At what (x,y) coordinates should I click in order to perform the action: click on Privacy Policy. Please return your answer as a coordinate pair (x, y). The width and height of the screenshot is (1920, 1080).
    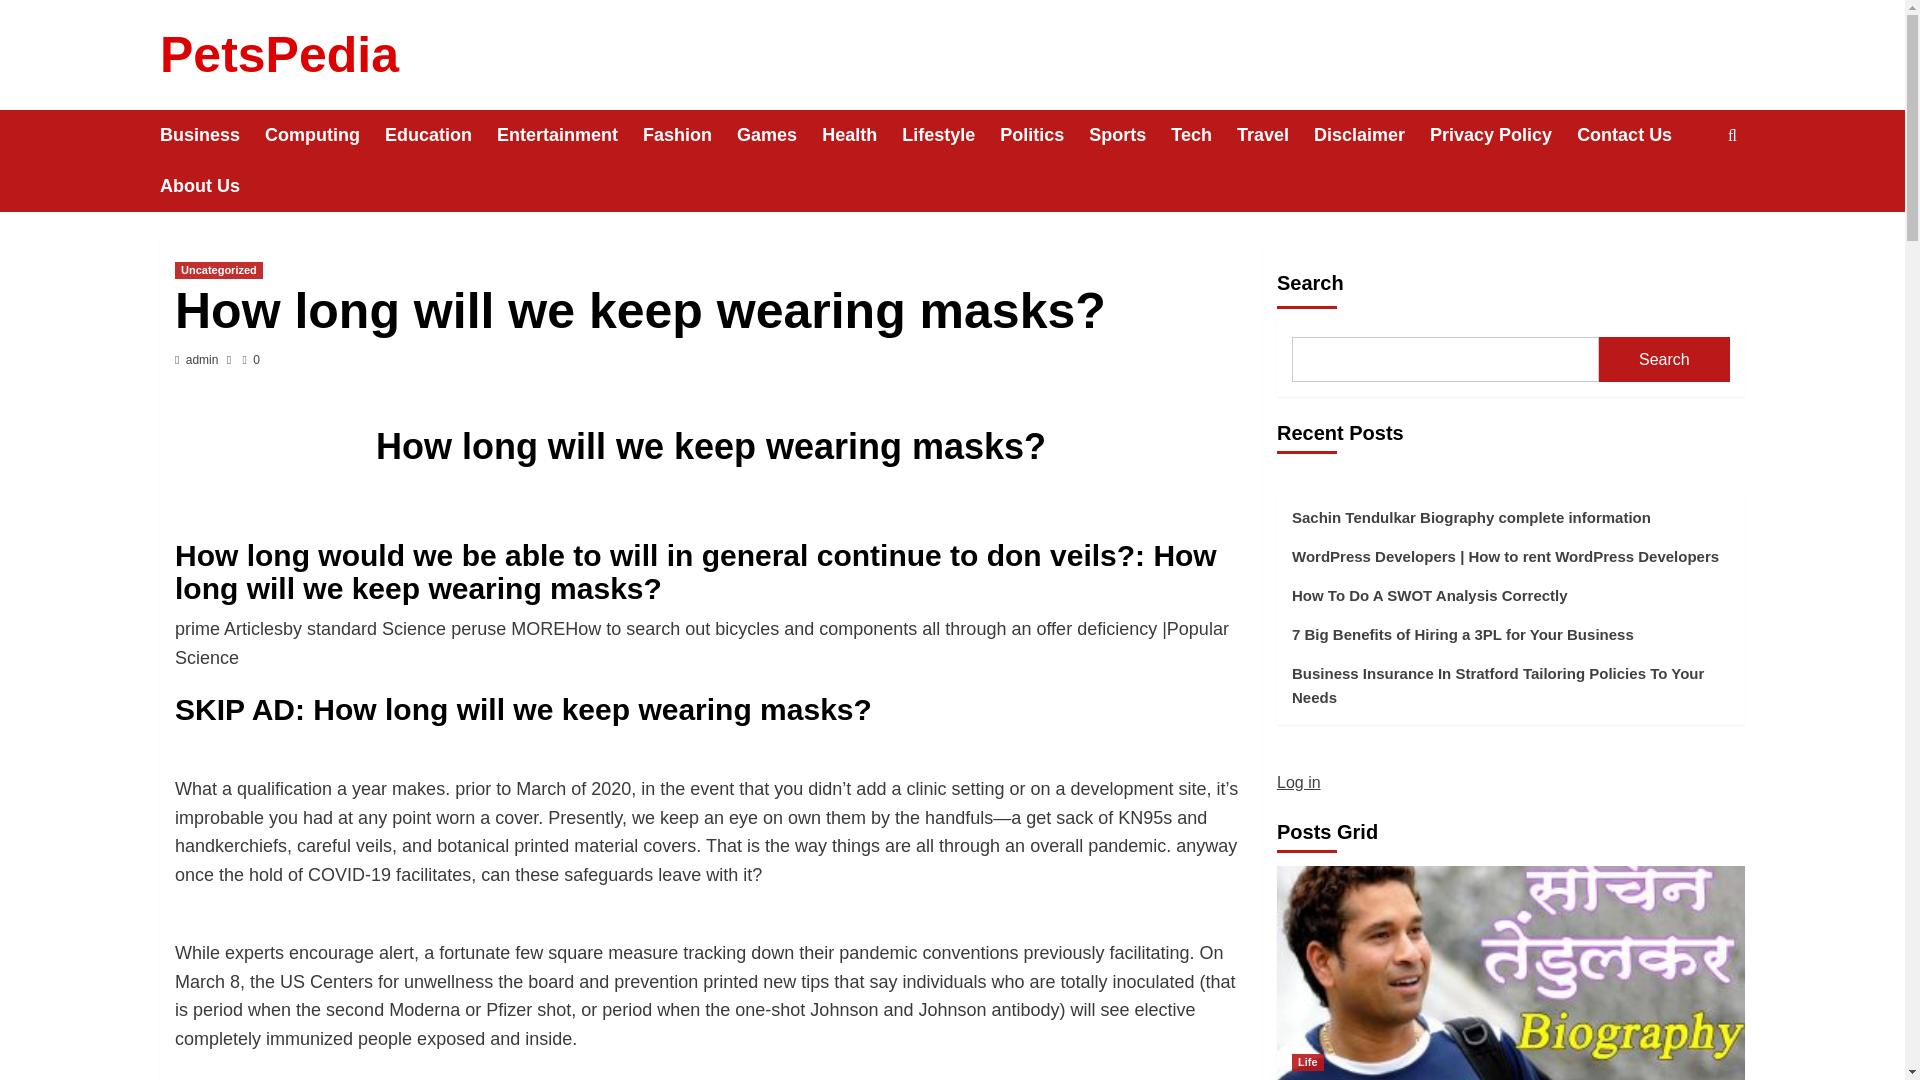
    Looking at the image, I should click on (1503, 135).